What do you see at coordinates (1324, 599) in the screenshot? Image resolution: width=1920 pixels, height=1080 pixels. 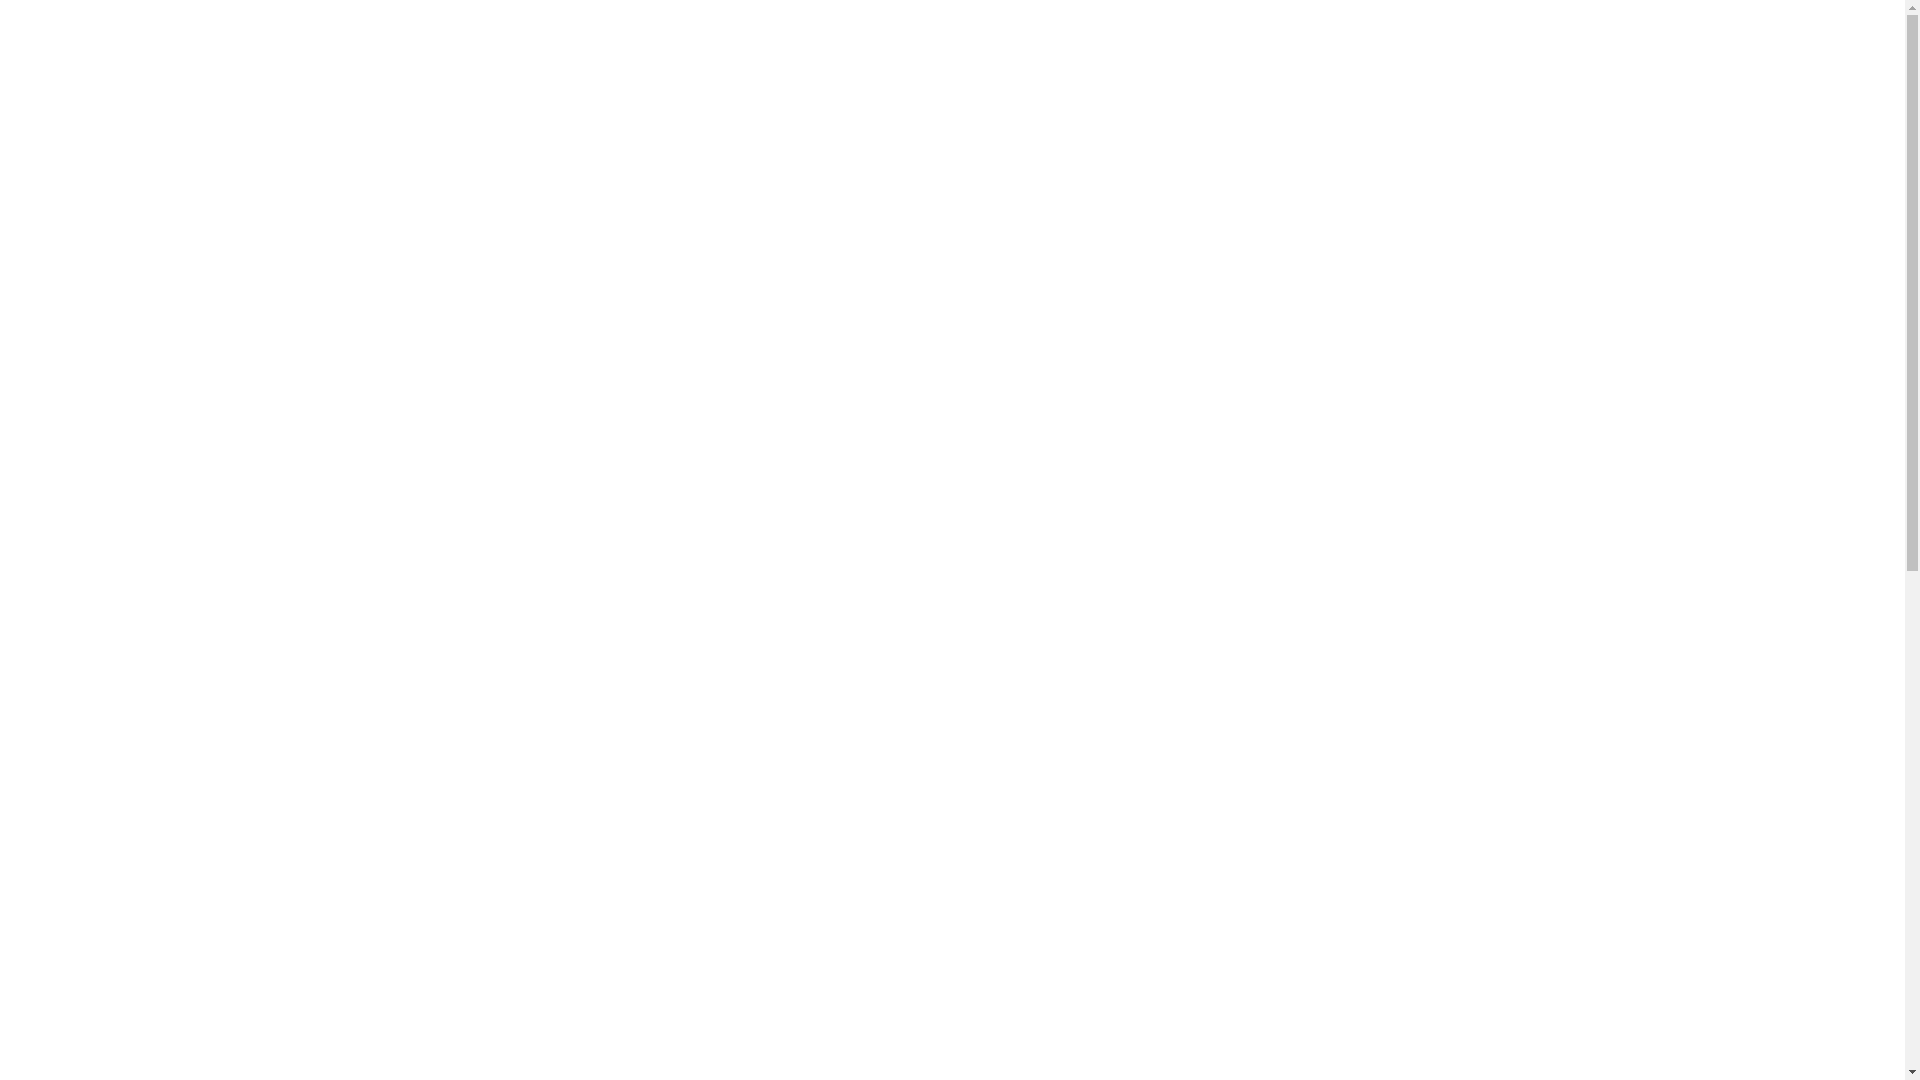 I see `Evenementen` at bounding box center [1324, 599].